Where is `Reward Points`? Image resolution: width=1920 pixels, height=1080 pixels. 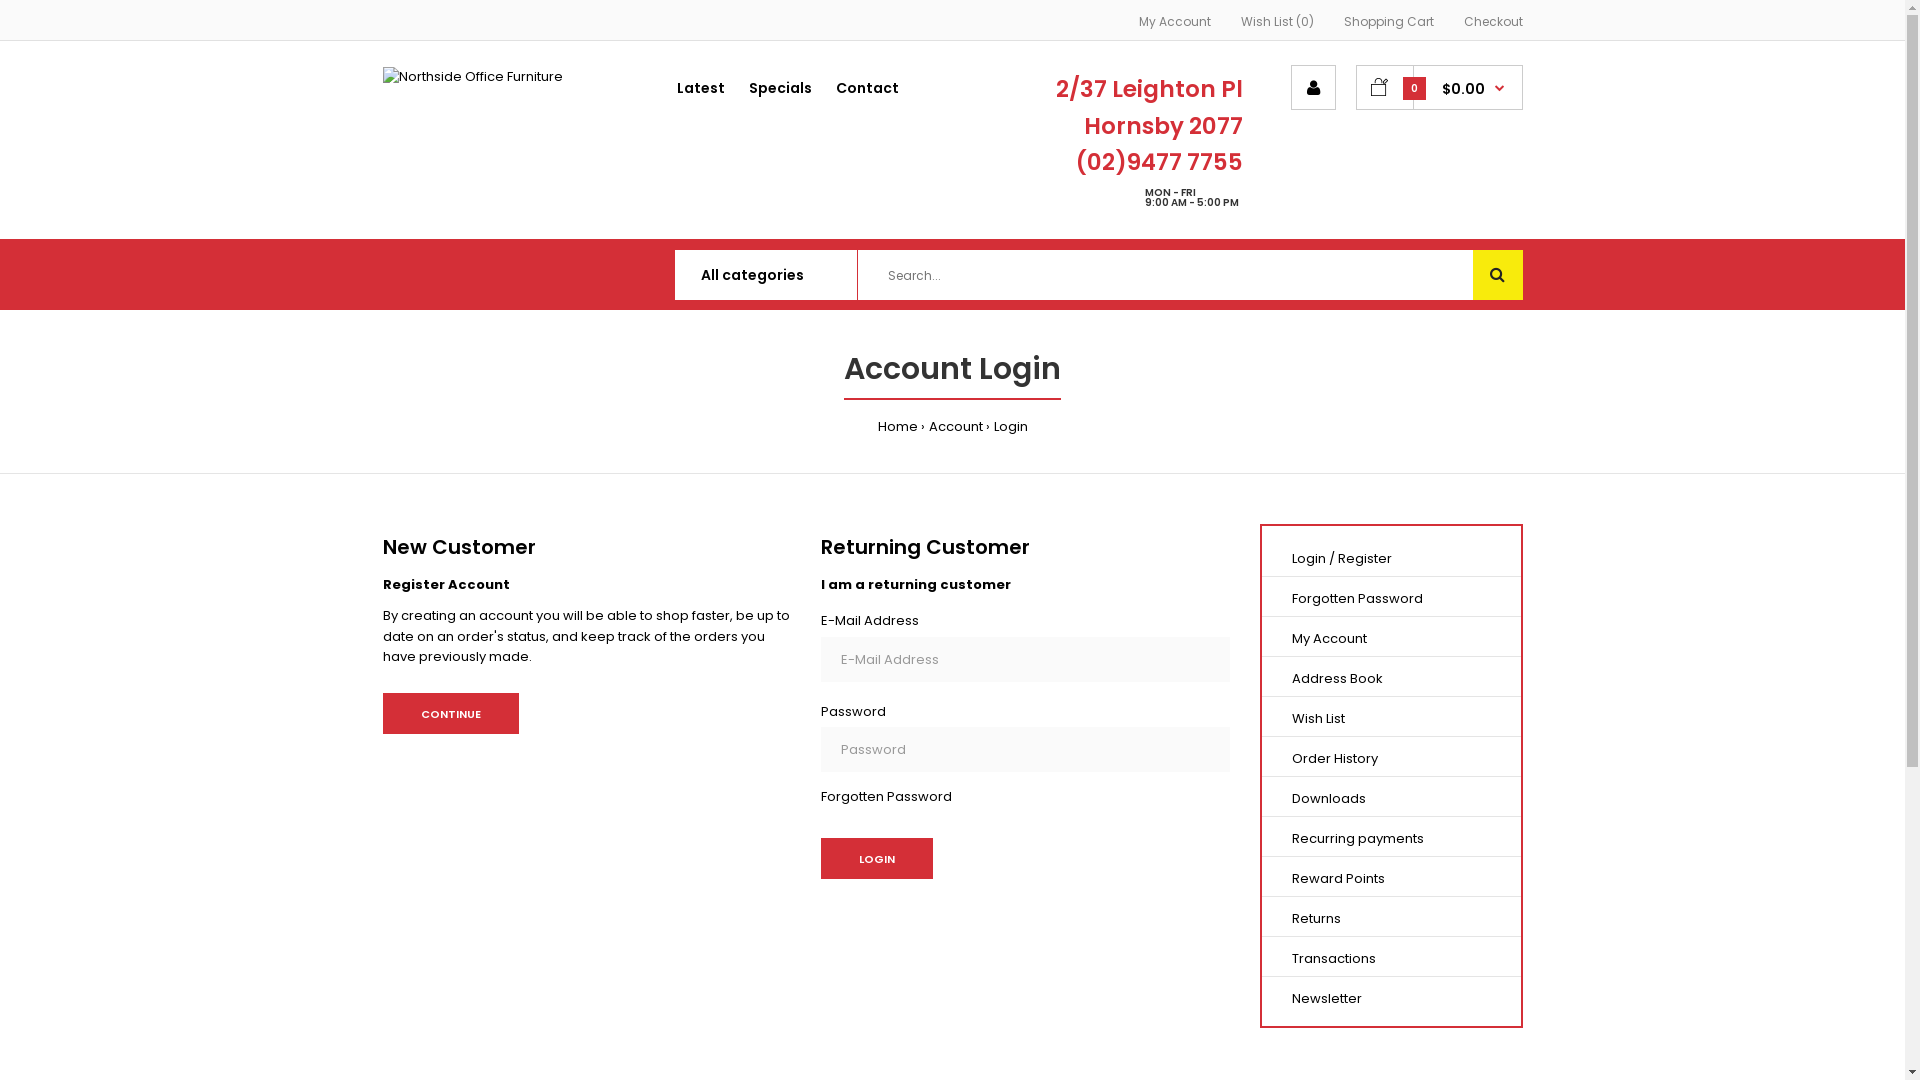 Reward Points is located at coordinates (1338, 878).